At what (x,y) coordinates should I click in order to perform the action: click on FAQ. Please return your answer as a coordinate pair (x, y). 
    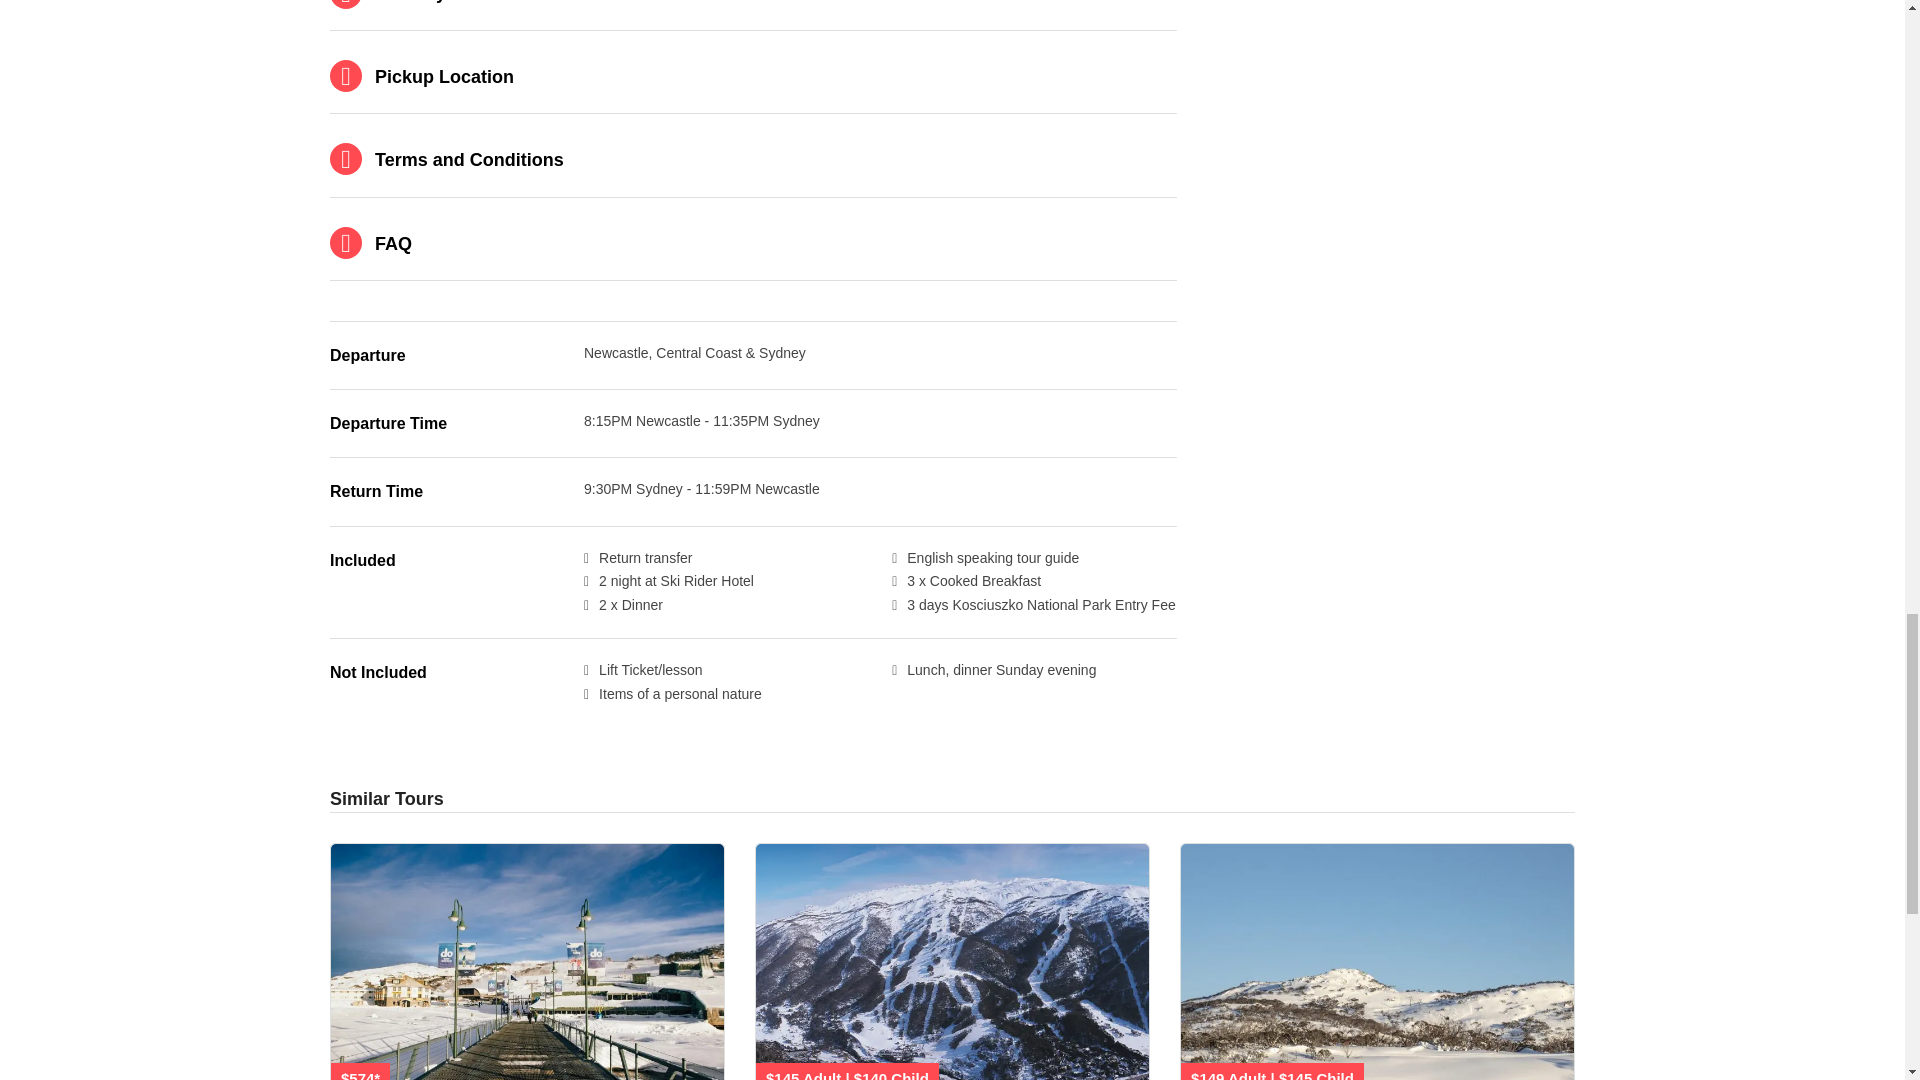
    Looking at the image, I should click on (753, 244).